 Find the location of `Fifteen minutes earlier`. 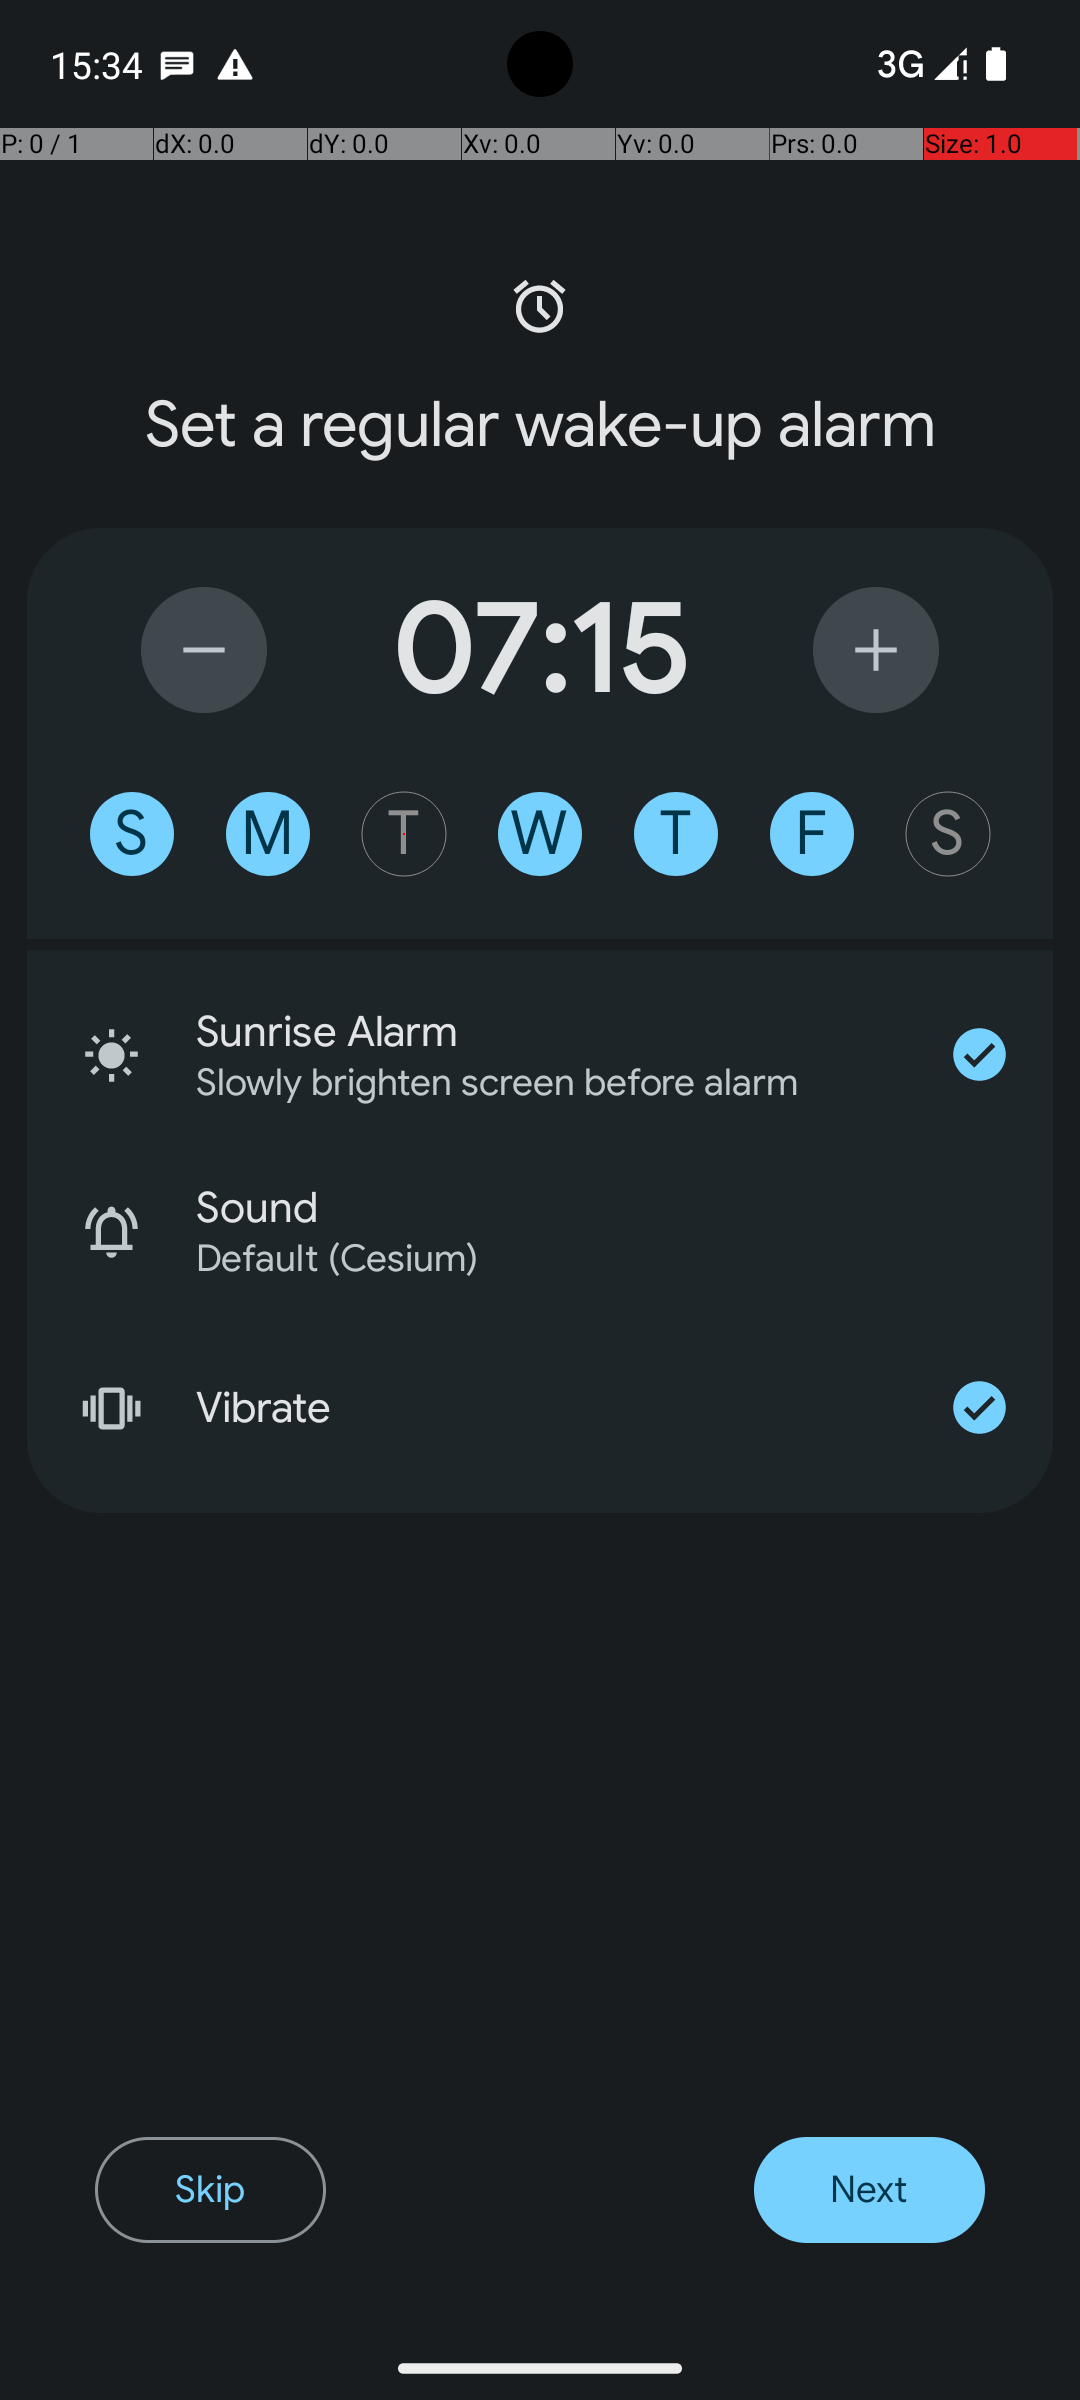

Fifteen minutes earlier is located at coordinates (204, 650).